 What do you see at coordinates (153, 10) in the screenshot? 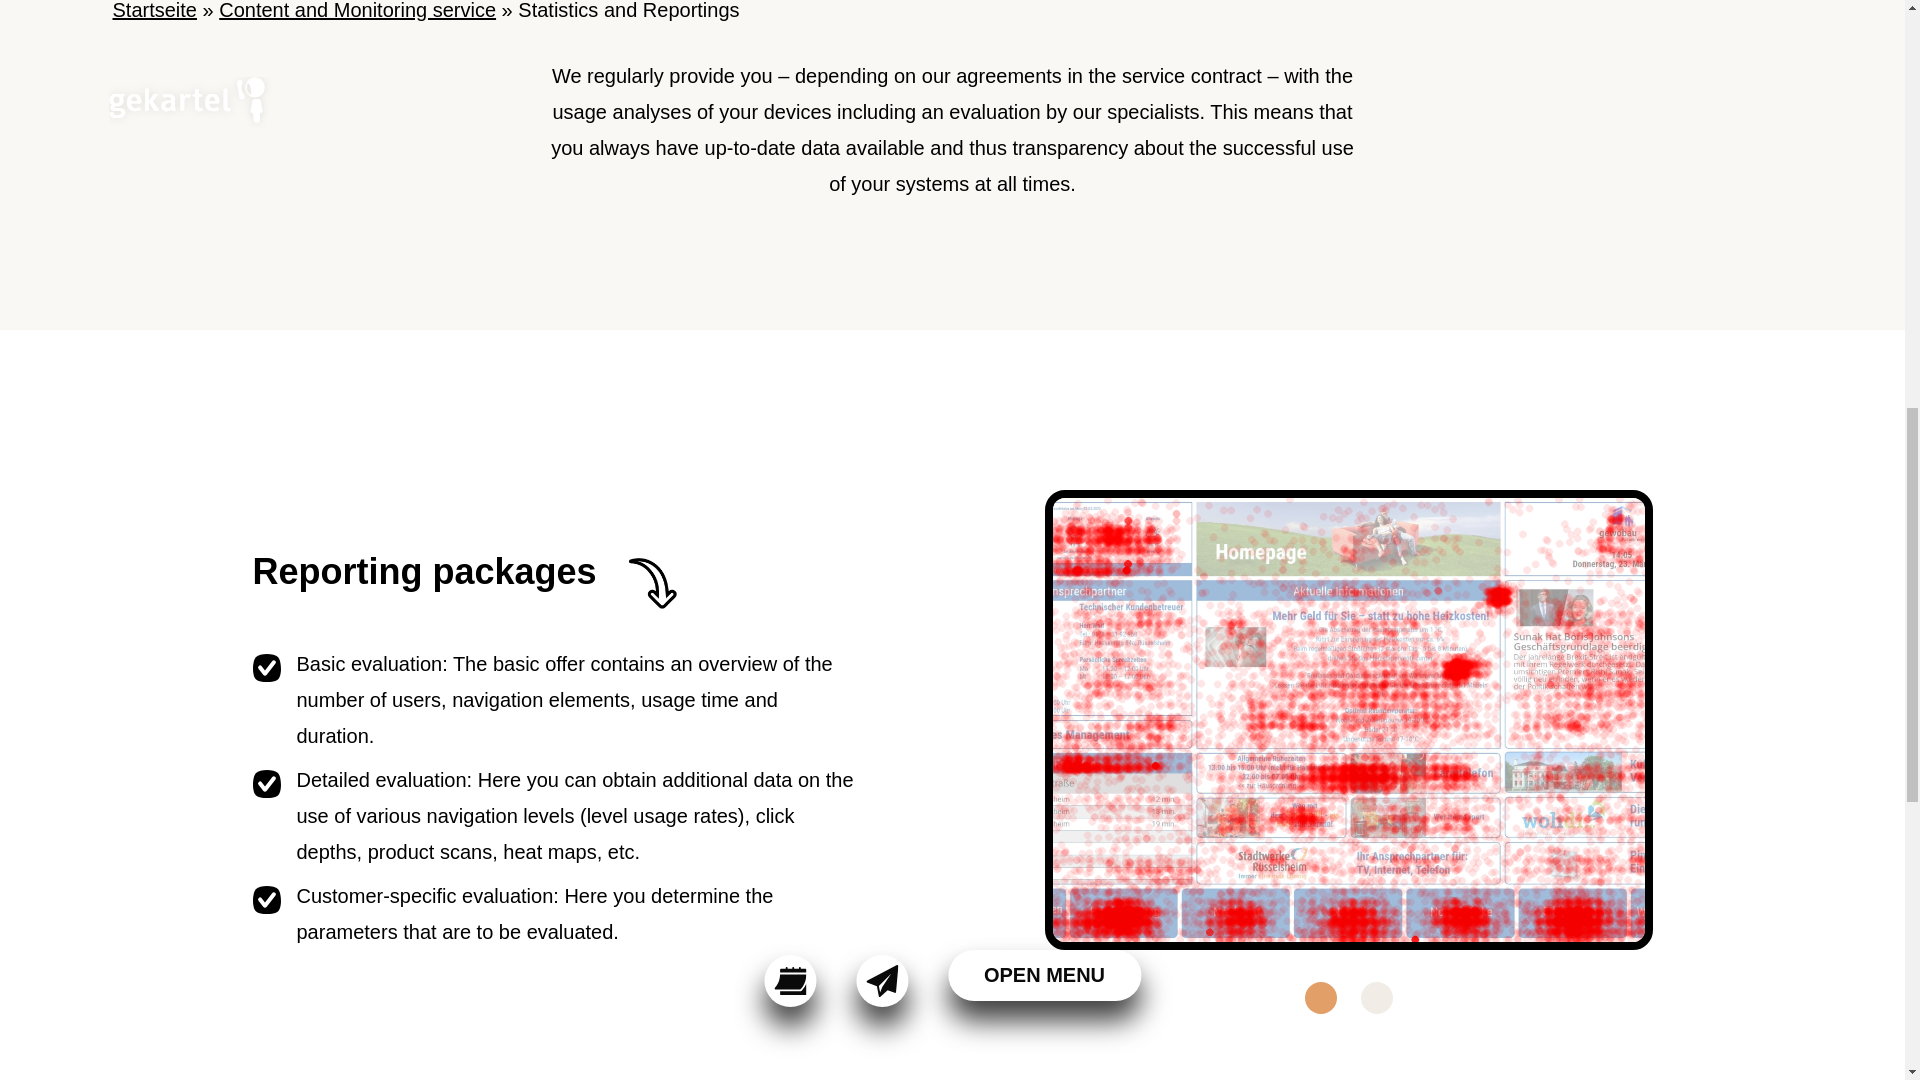
I see `Startseite` at bounding box center [153, 10].